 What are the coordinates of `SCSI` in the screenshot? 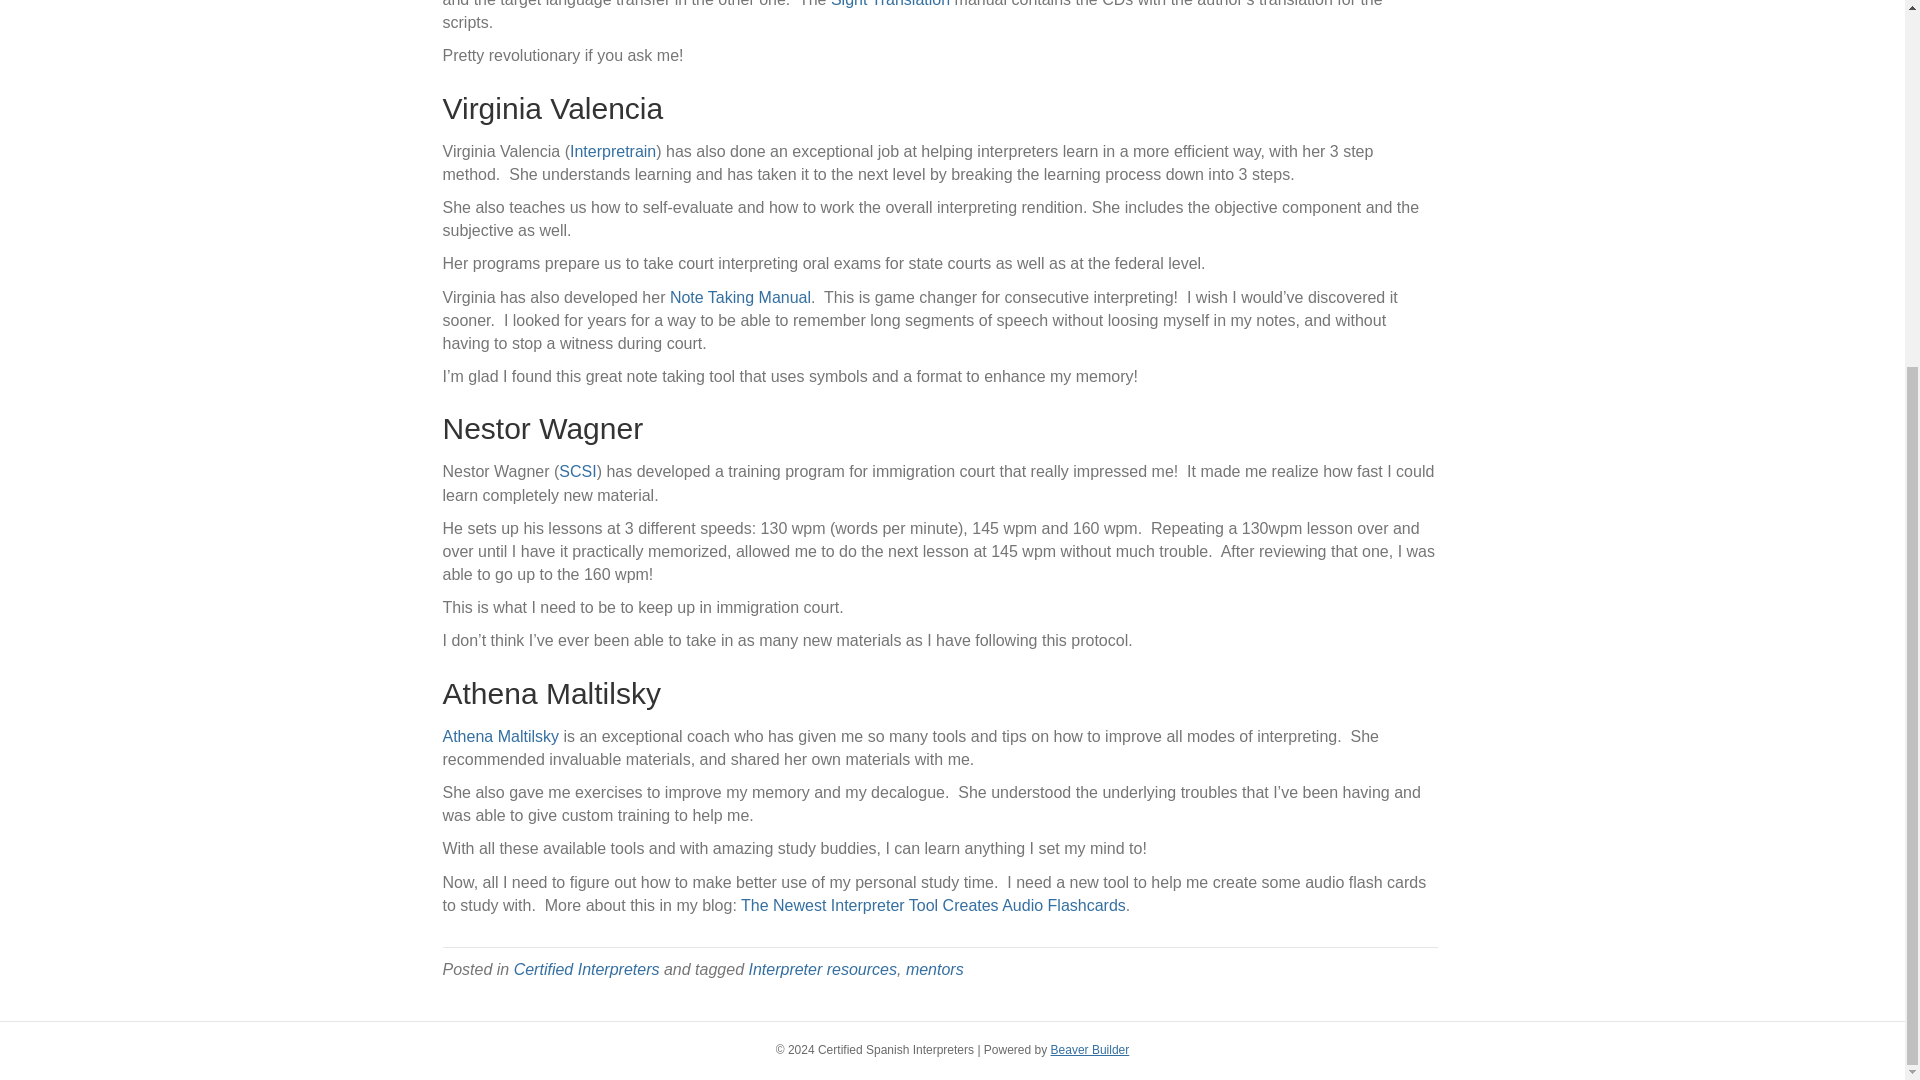 It's located at (576, 471).